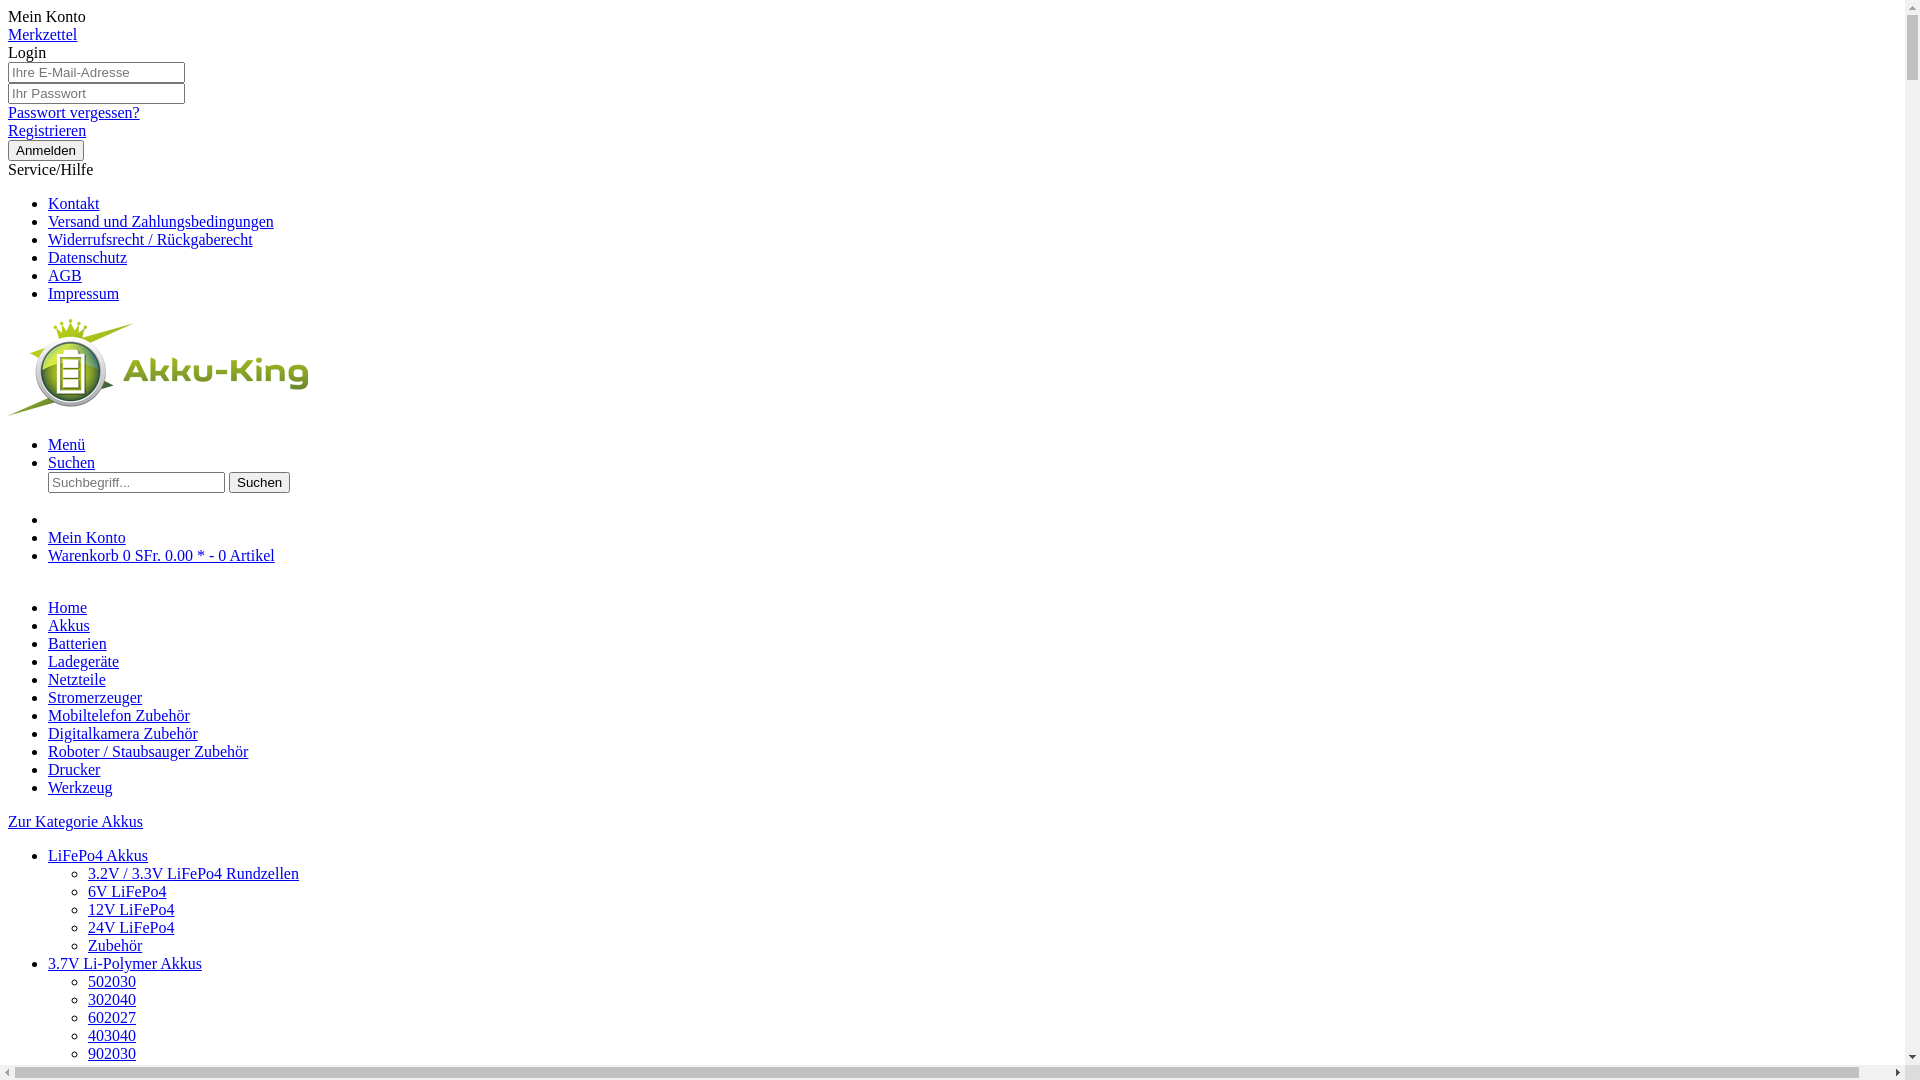 The width and height of the screenshot is (1920, 1080). I want to click on 302040, so click(112, 1000).